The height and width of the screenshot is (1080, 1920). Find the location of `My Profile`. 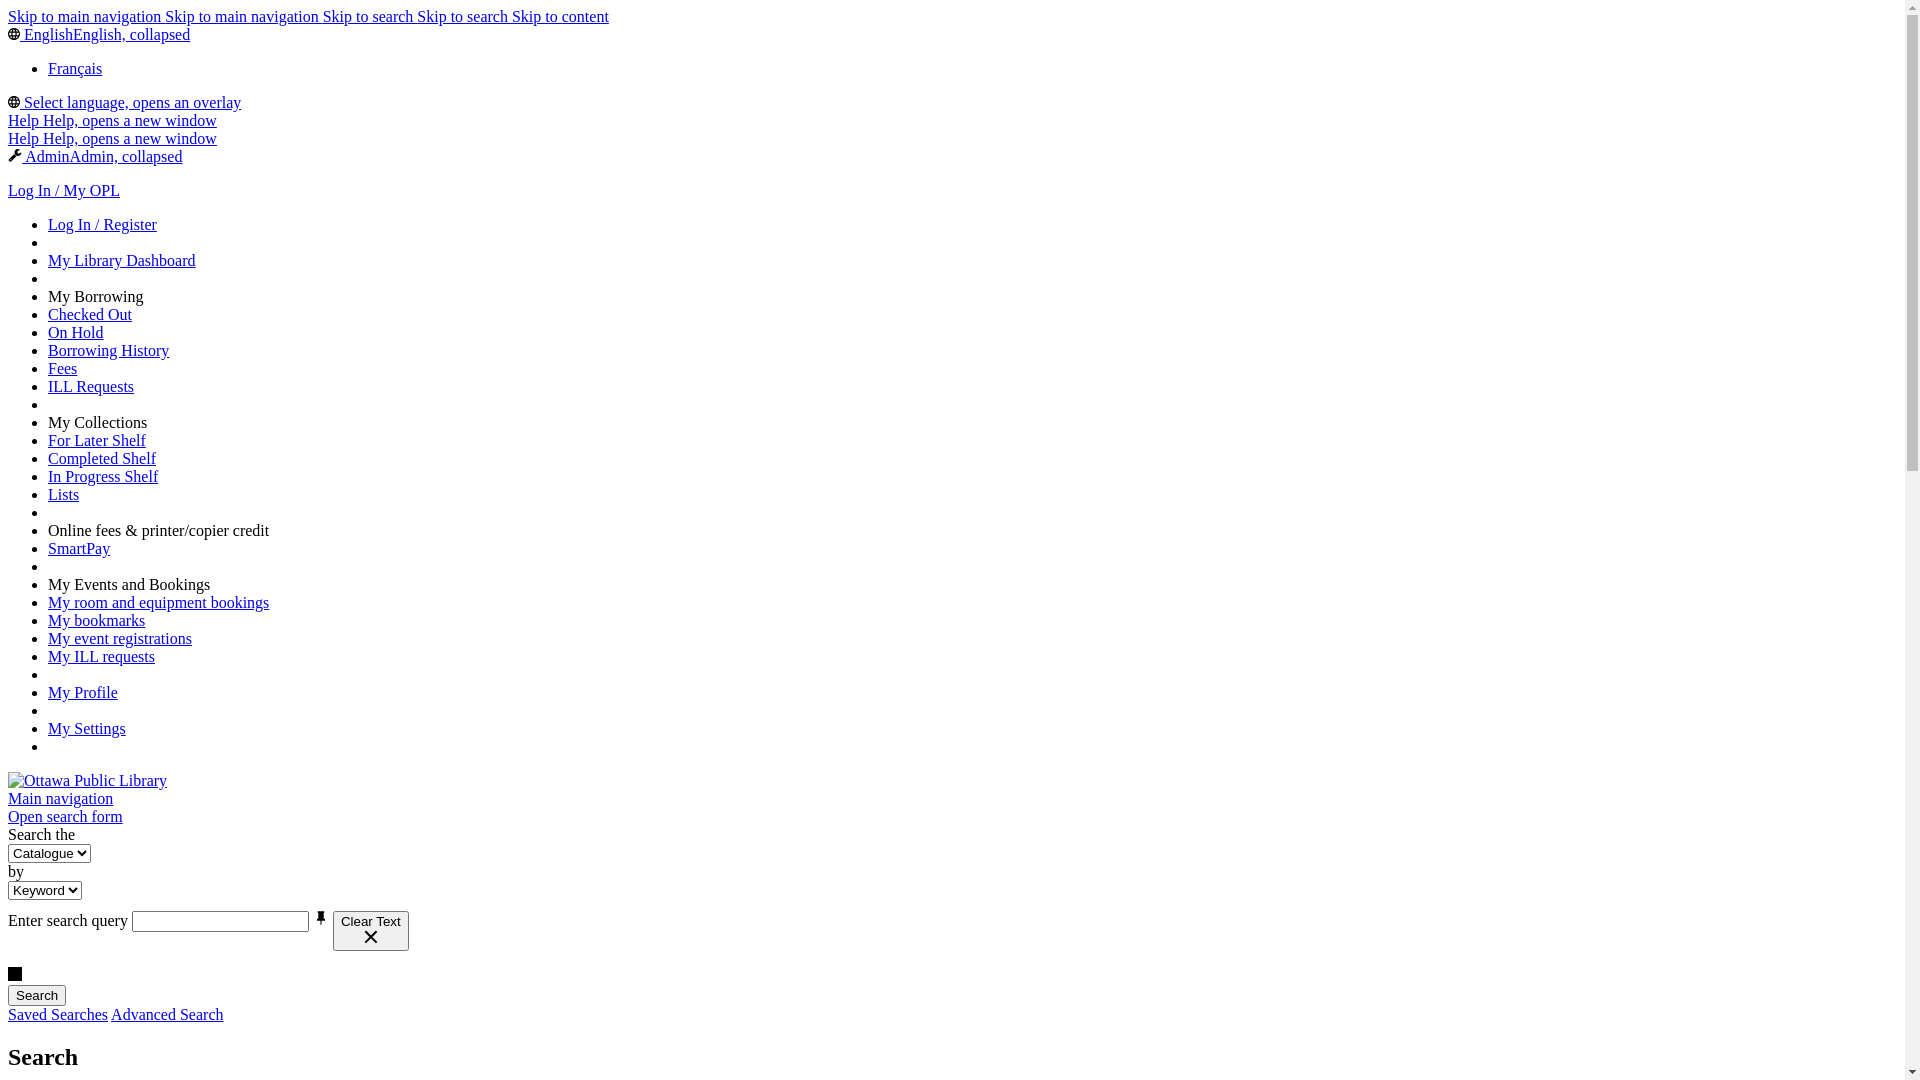

My Profile is located at coordinates (83, 692).